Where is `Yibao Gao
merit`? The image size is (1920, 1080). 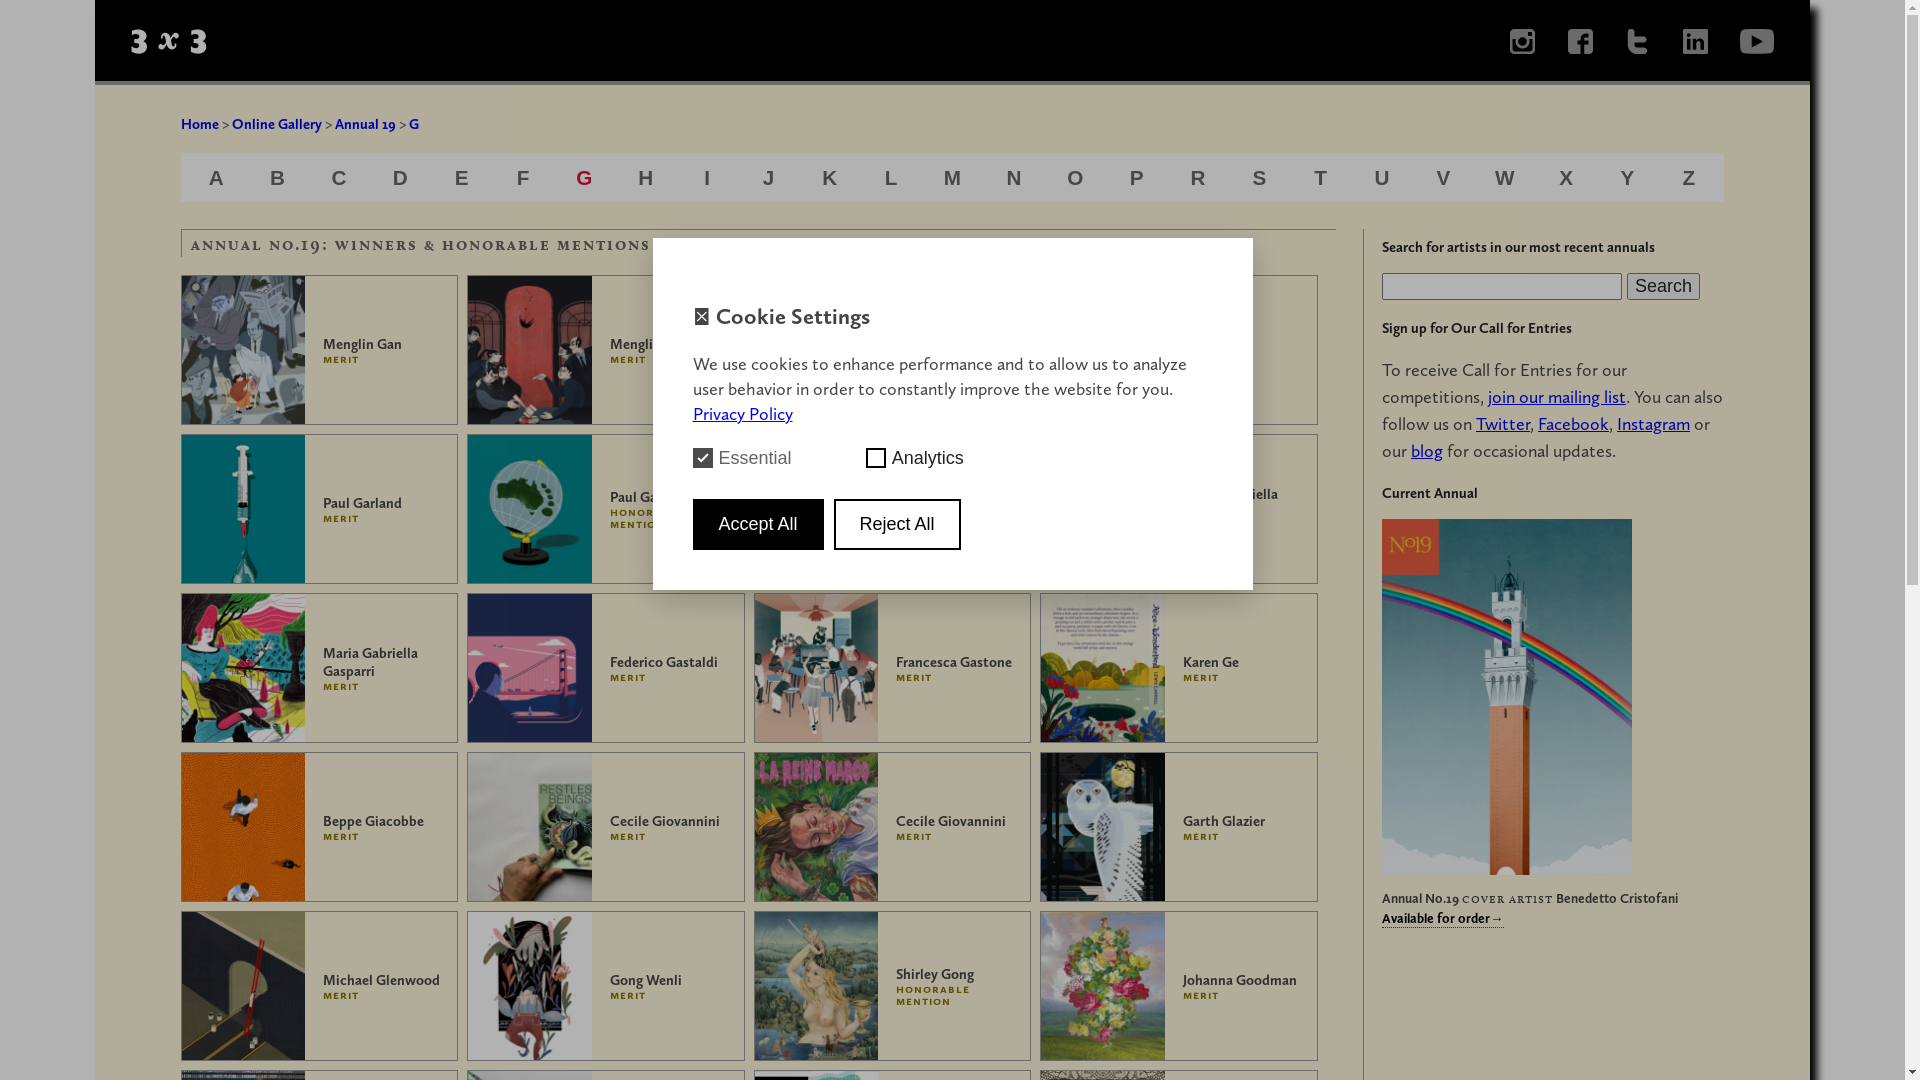 Yibao Gao
merit is located at coordinates (1179, 350).